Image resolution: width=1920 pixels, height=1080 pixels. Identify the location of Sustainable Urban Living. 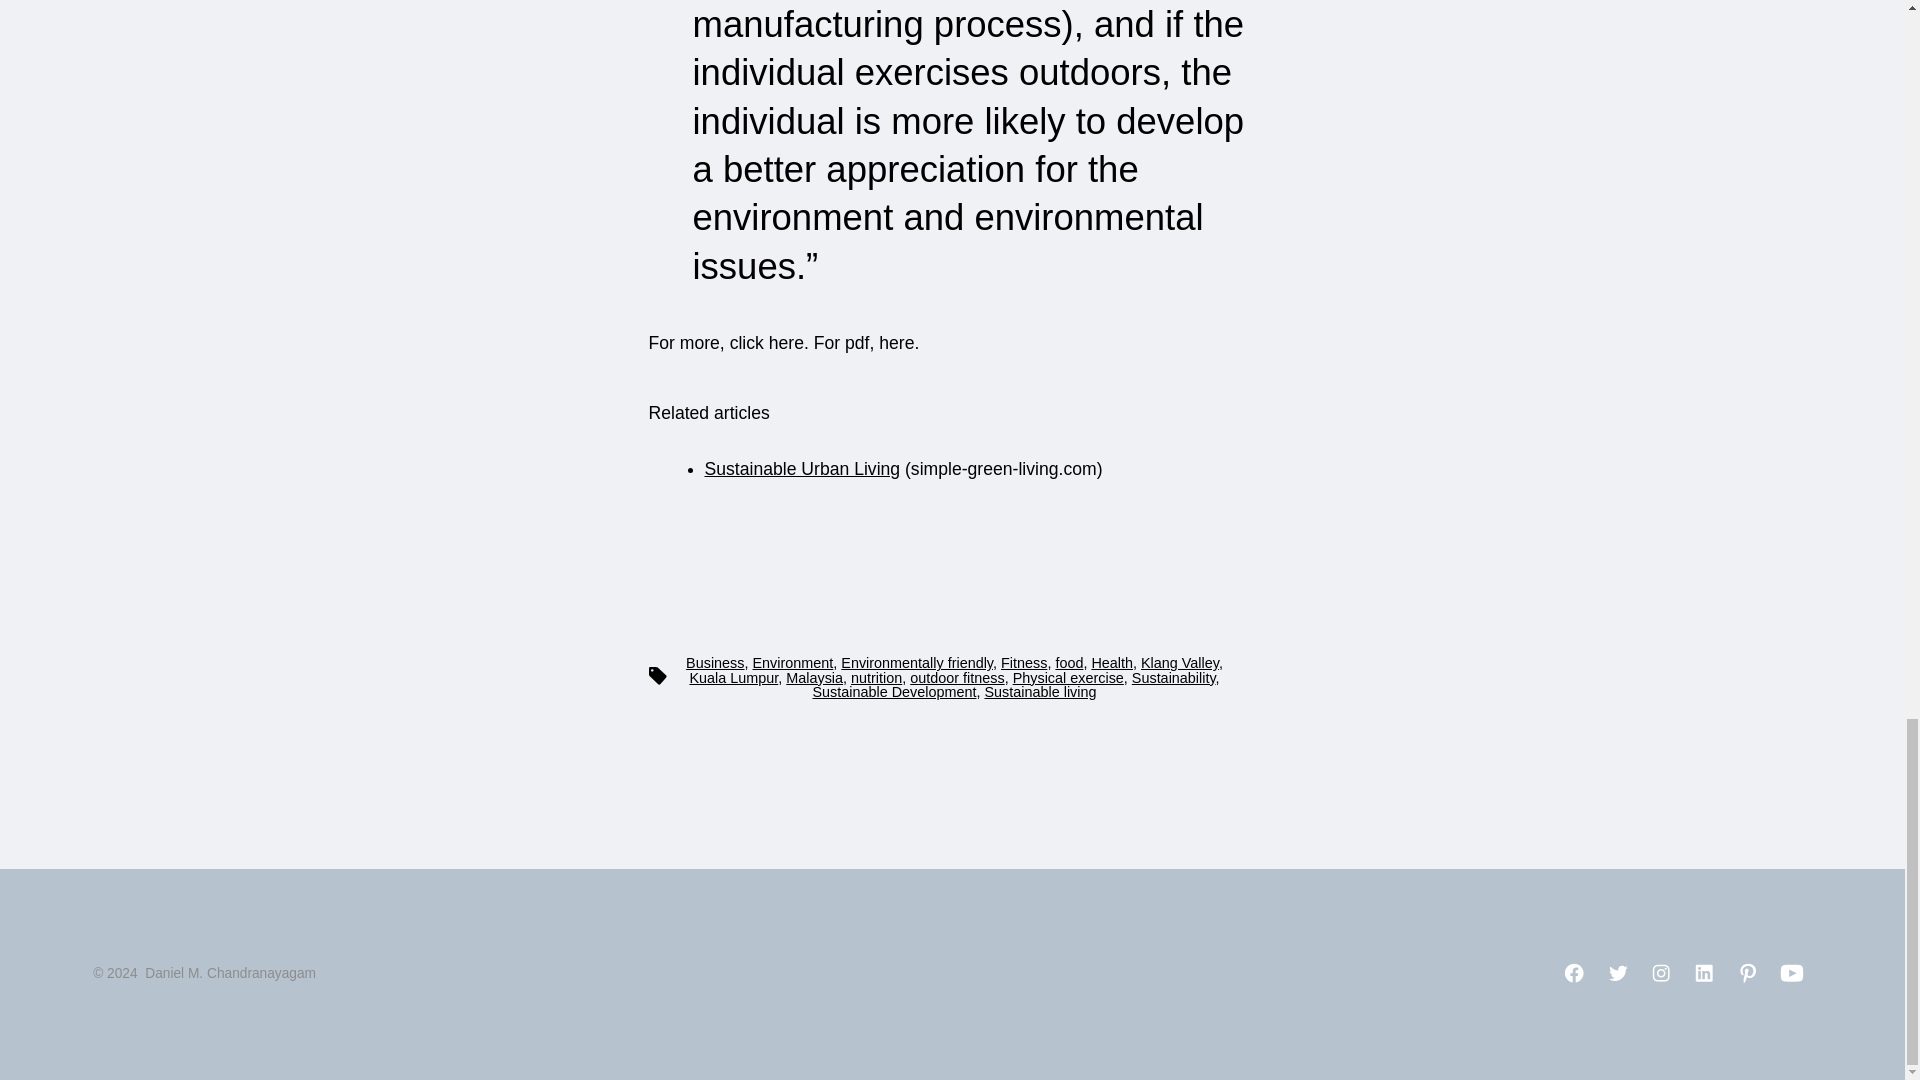
(802, 469).